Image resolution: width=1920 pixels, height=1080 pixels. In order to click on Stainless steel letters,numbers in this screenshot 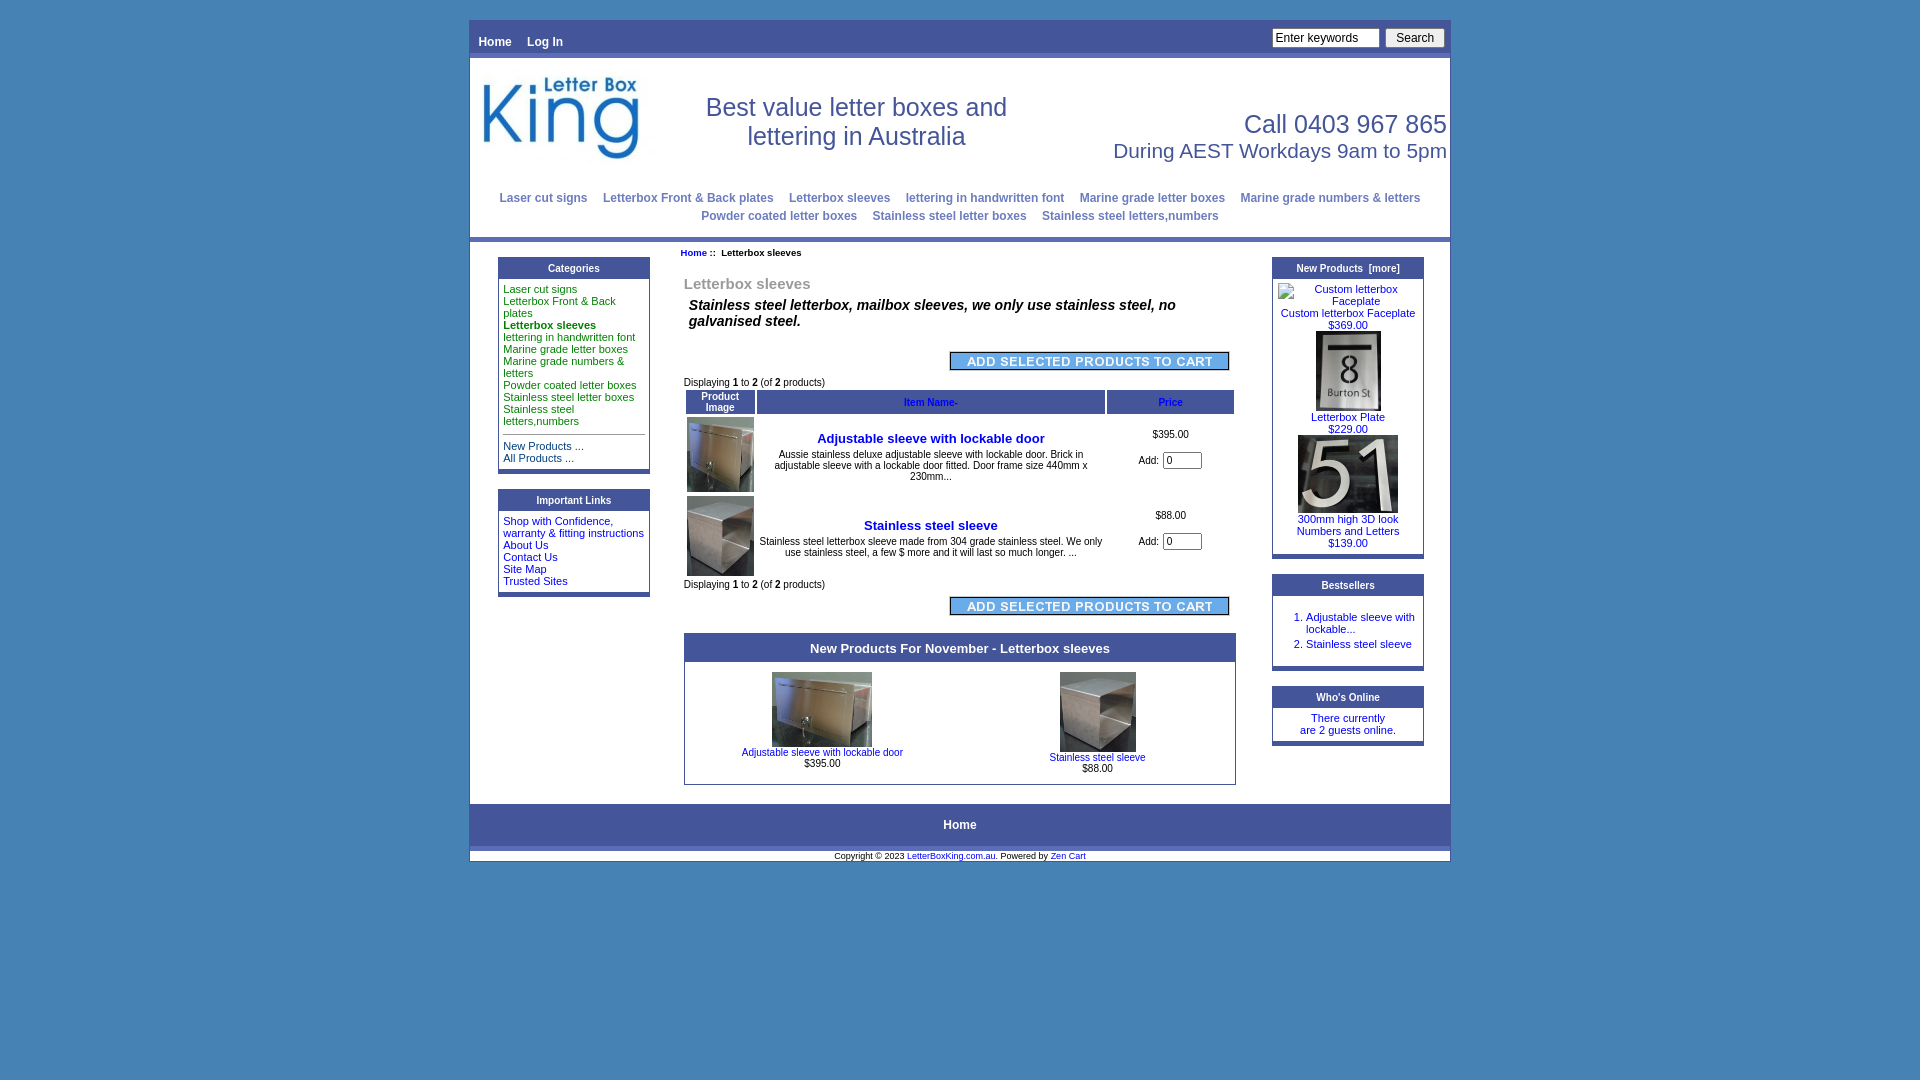, I will do `click(541, 415)`.